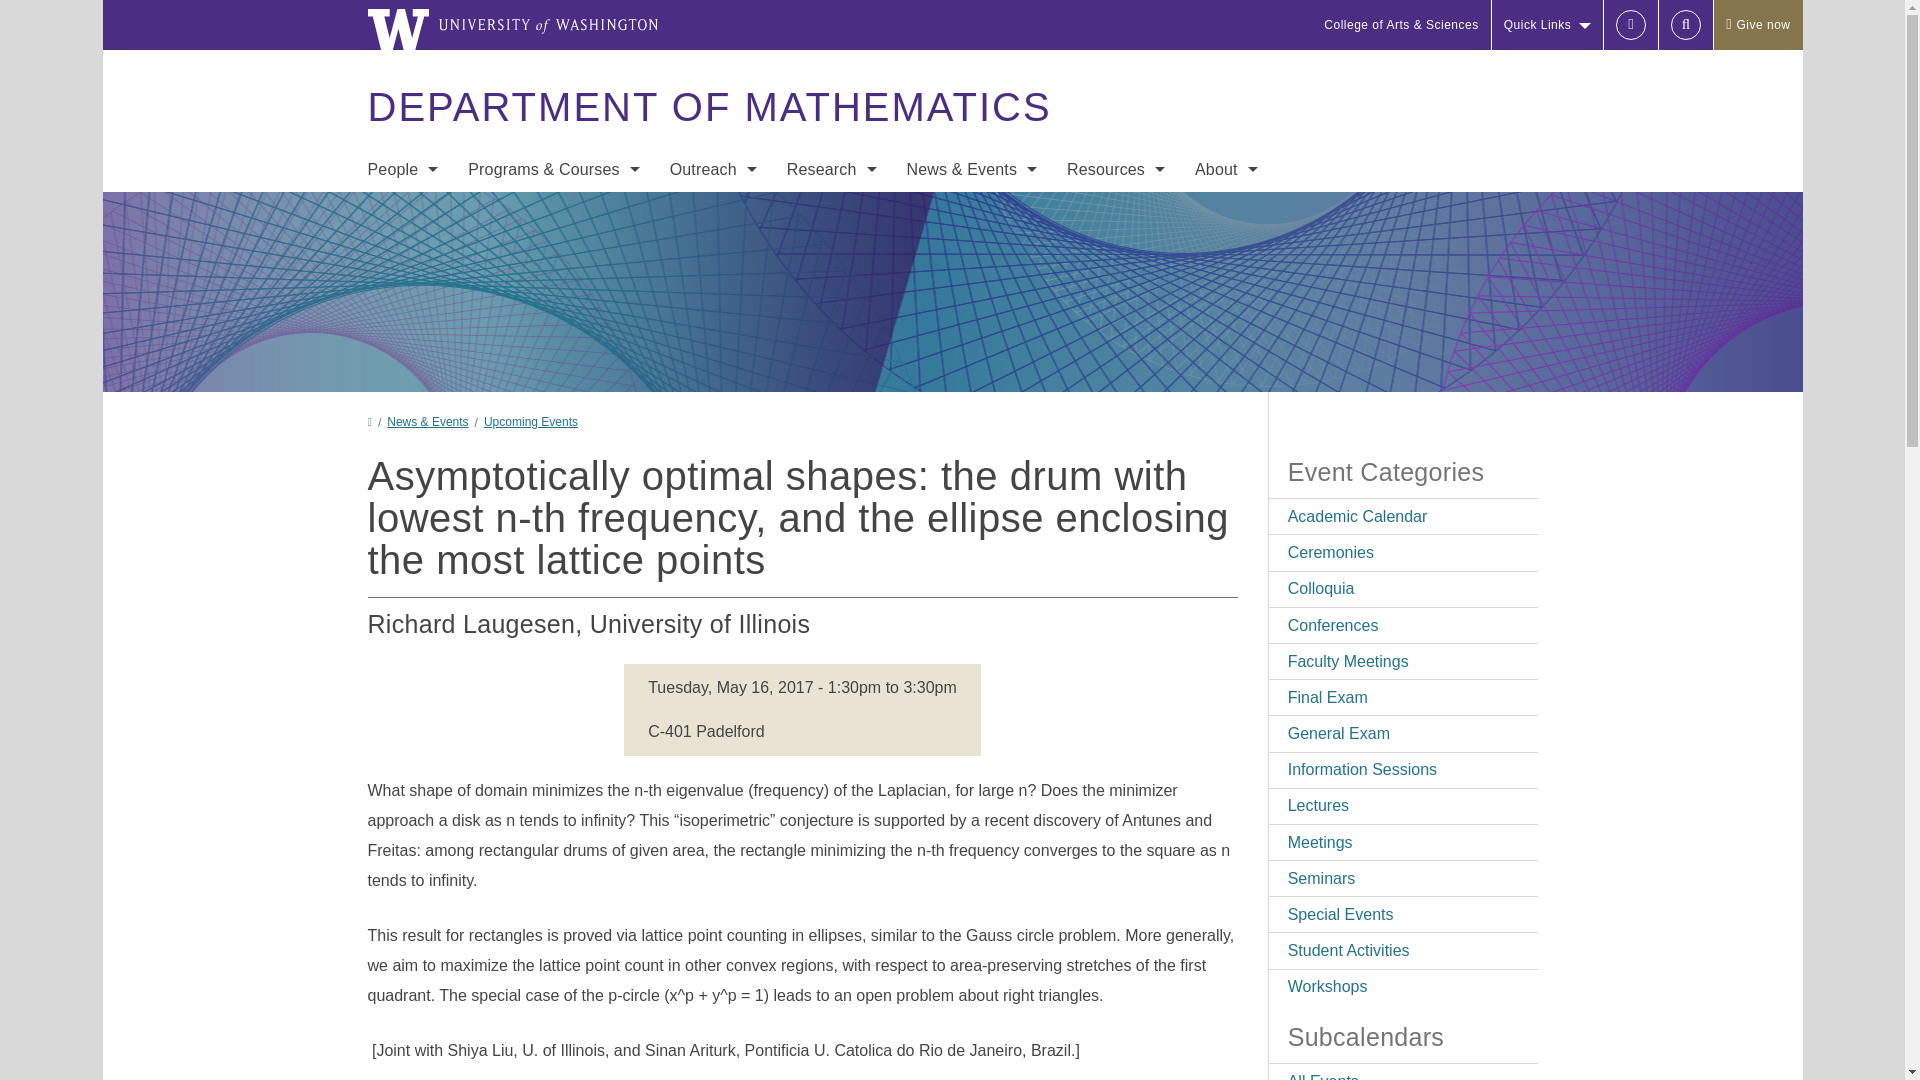  Describe the element at coordinates (402, 292) in the screenshot. I see `Staff` at that location.